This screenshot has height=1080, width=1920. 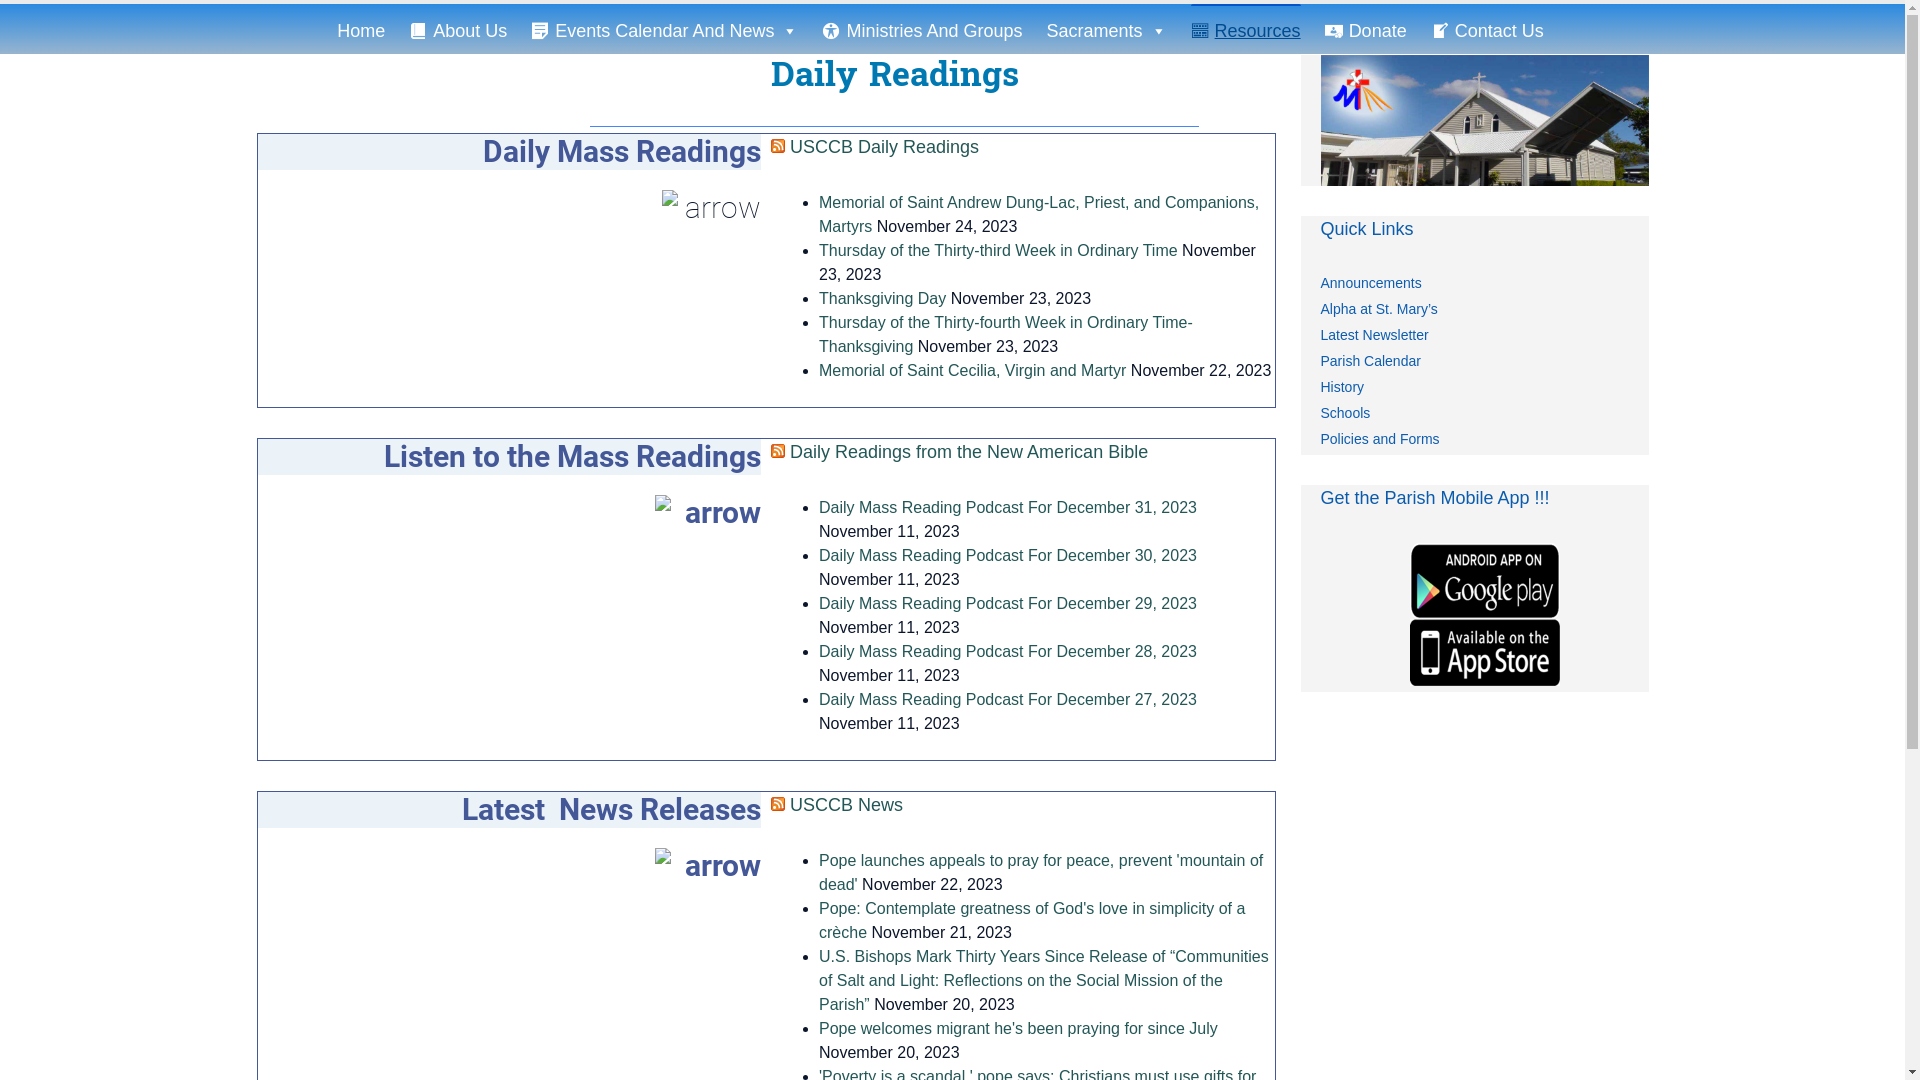 I want to click on Memorial of Saint Cecilia, Virgin and Martyr, so click(x=972, y=370).